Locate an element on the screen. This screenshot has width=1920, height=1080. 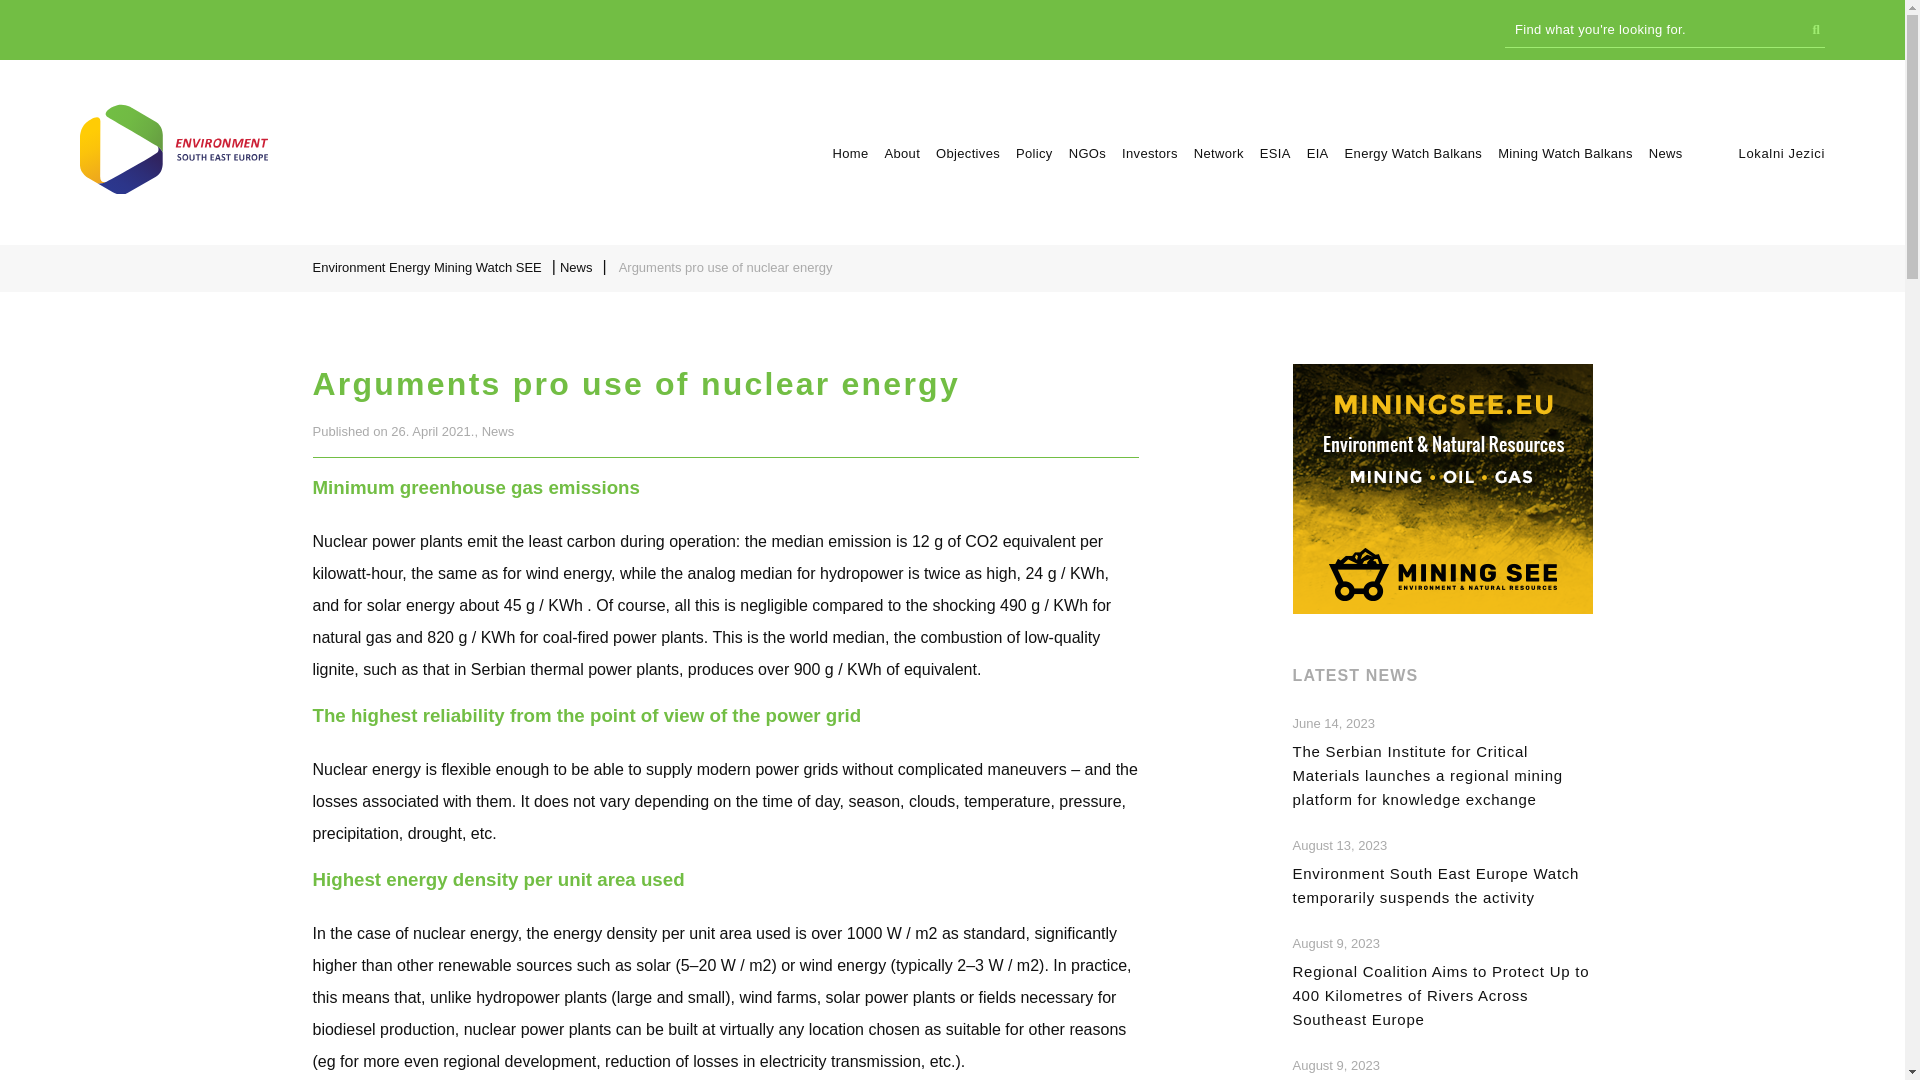
News is located at coordinates (1666, 152).